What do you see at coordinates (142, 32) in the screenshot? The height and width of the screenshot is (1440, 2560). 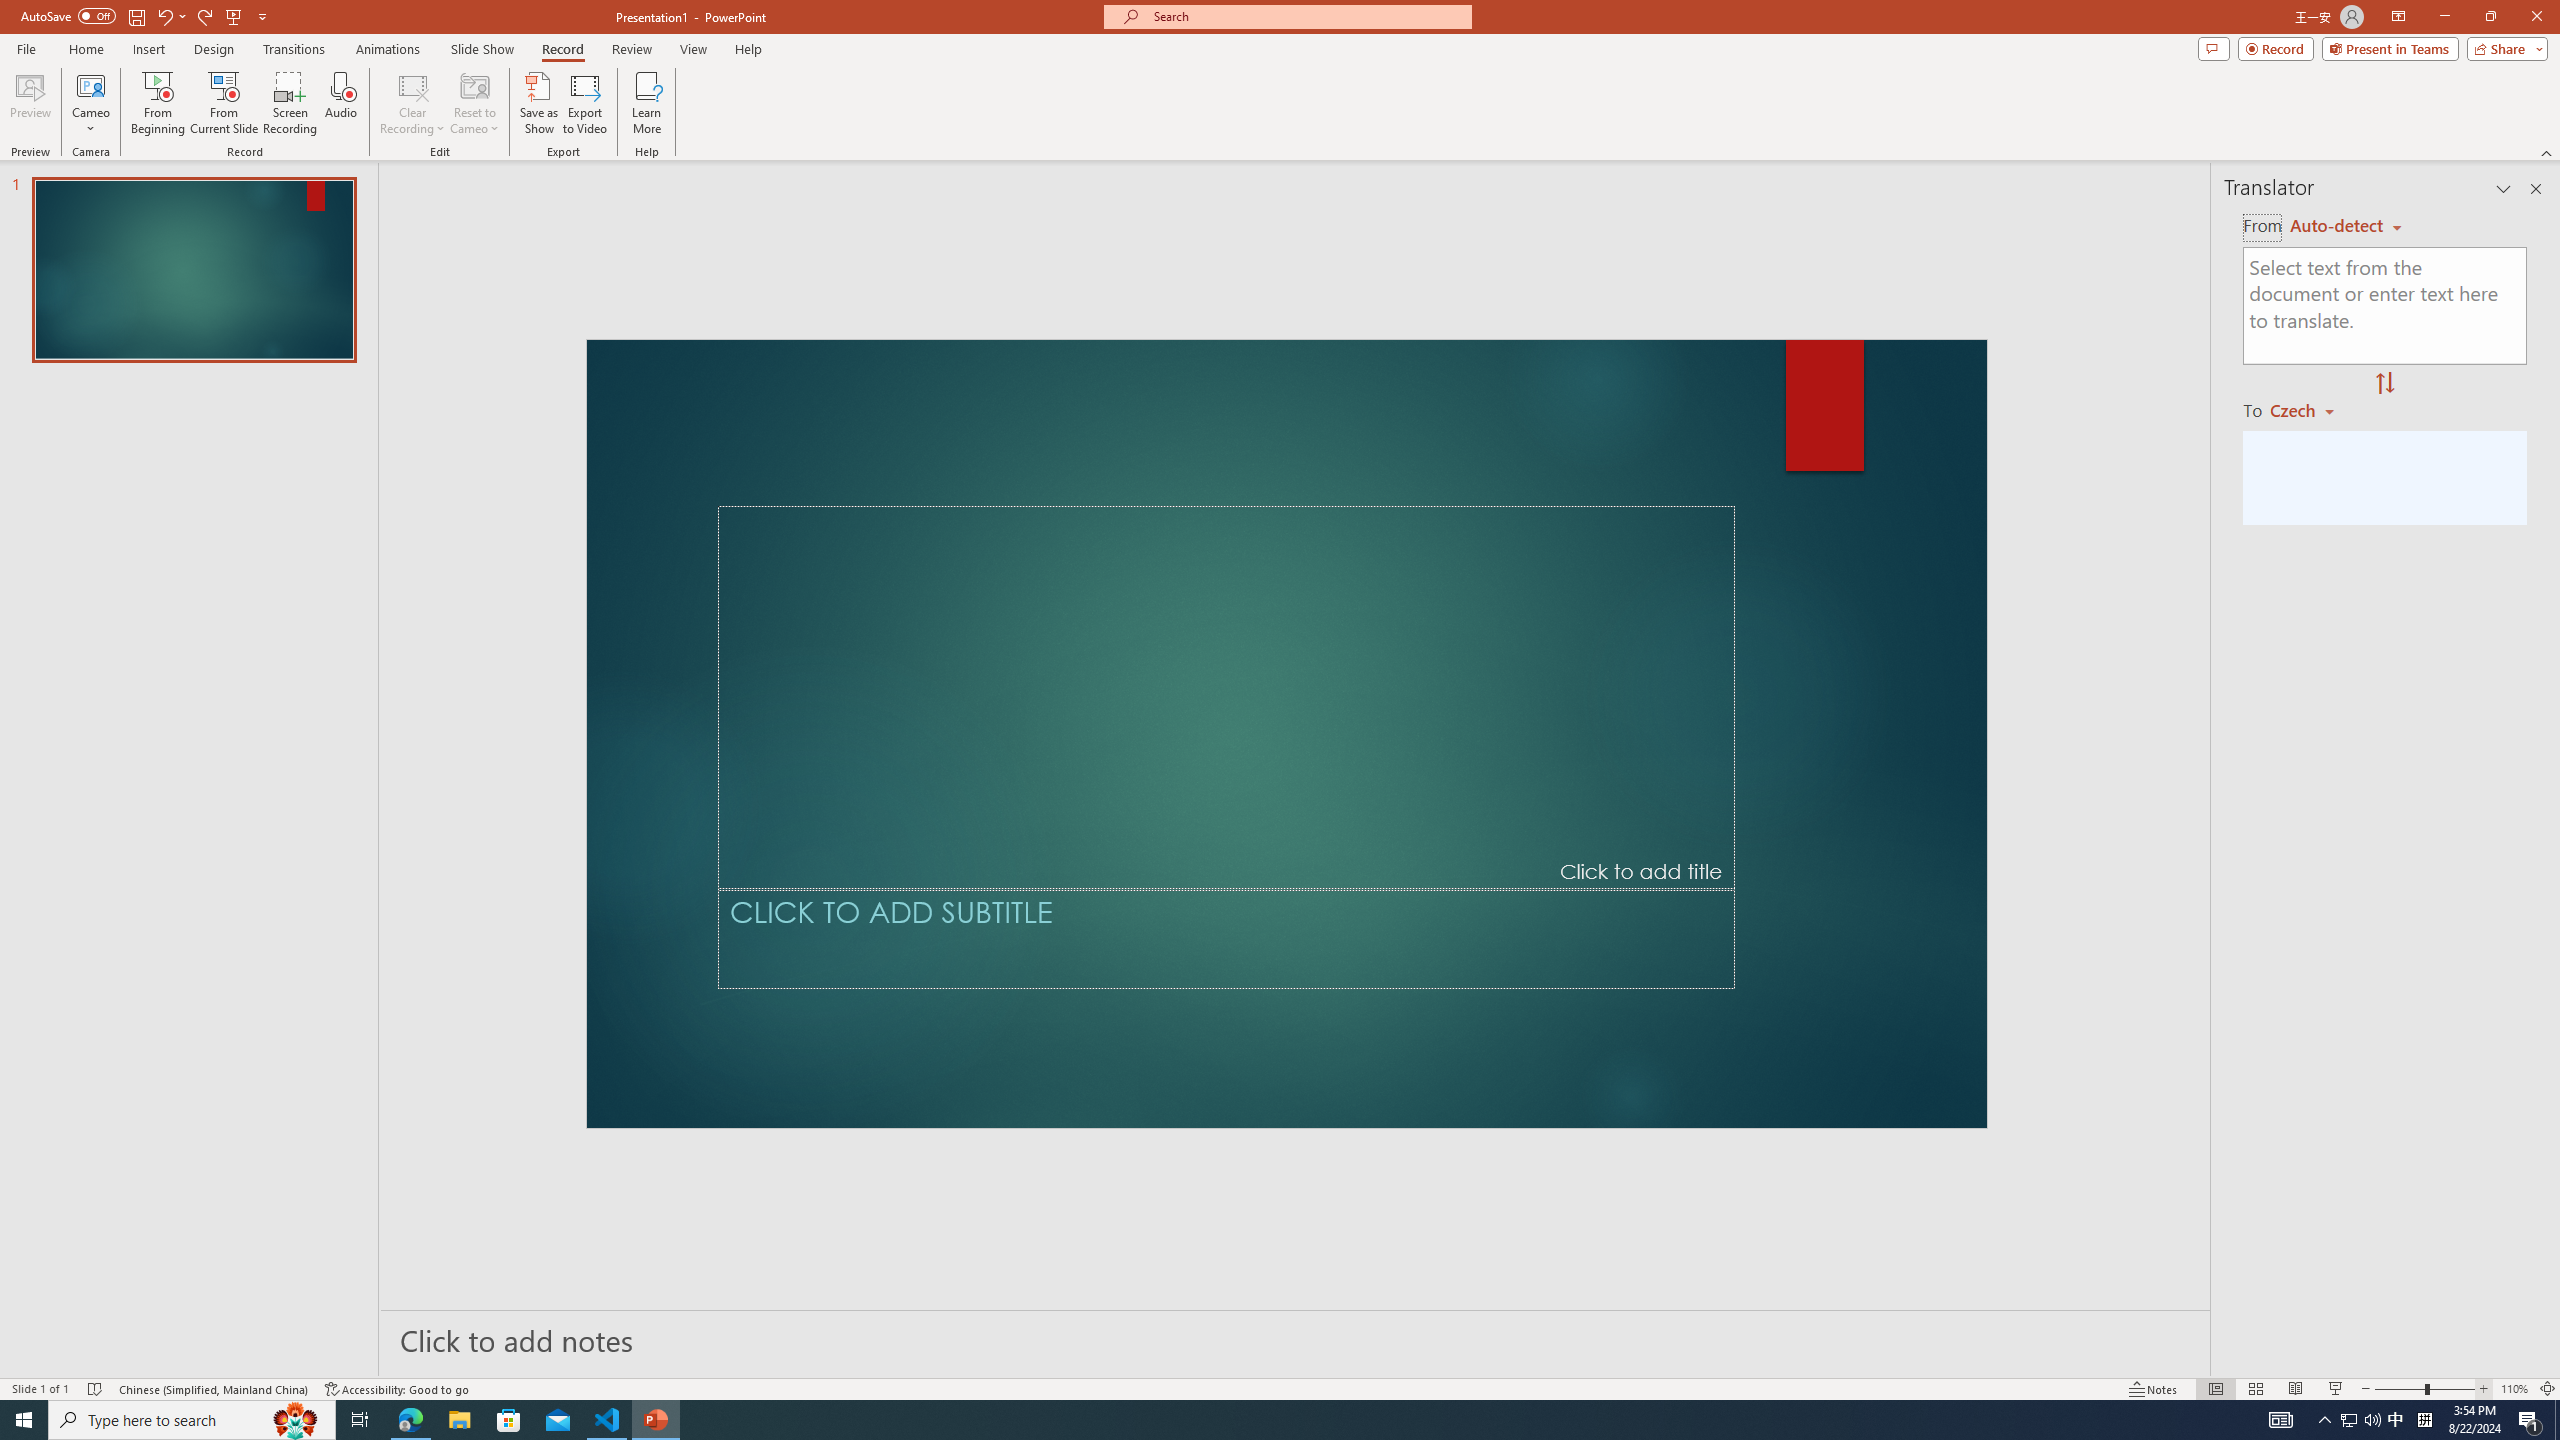 I see `AutoSave` at bounding box center [142, 32].